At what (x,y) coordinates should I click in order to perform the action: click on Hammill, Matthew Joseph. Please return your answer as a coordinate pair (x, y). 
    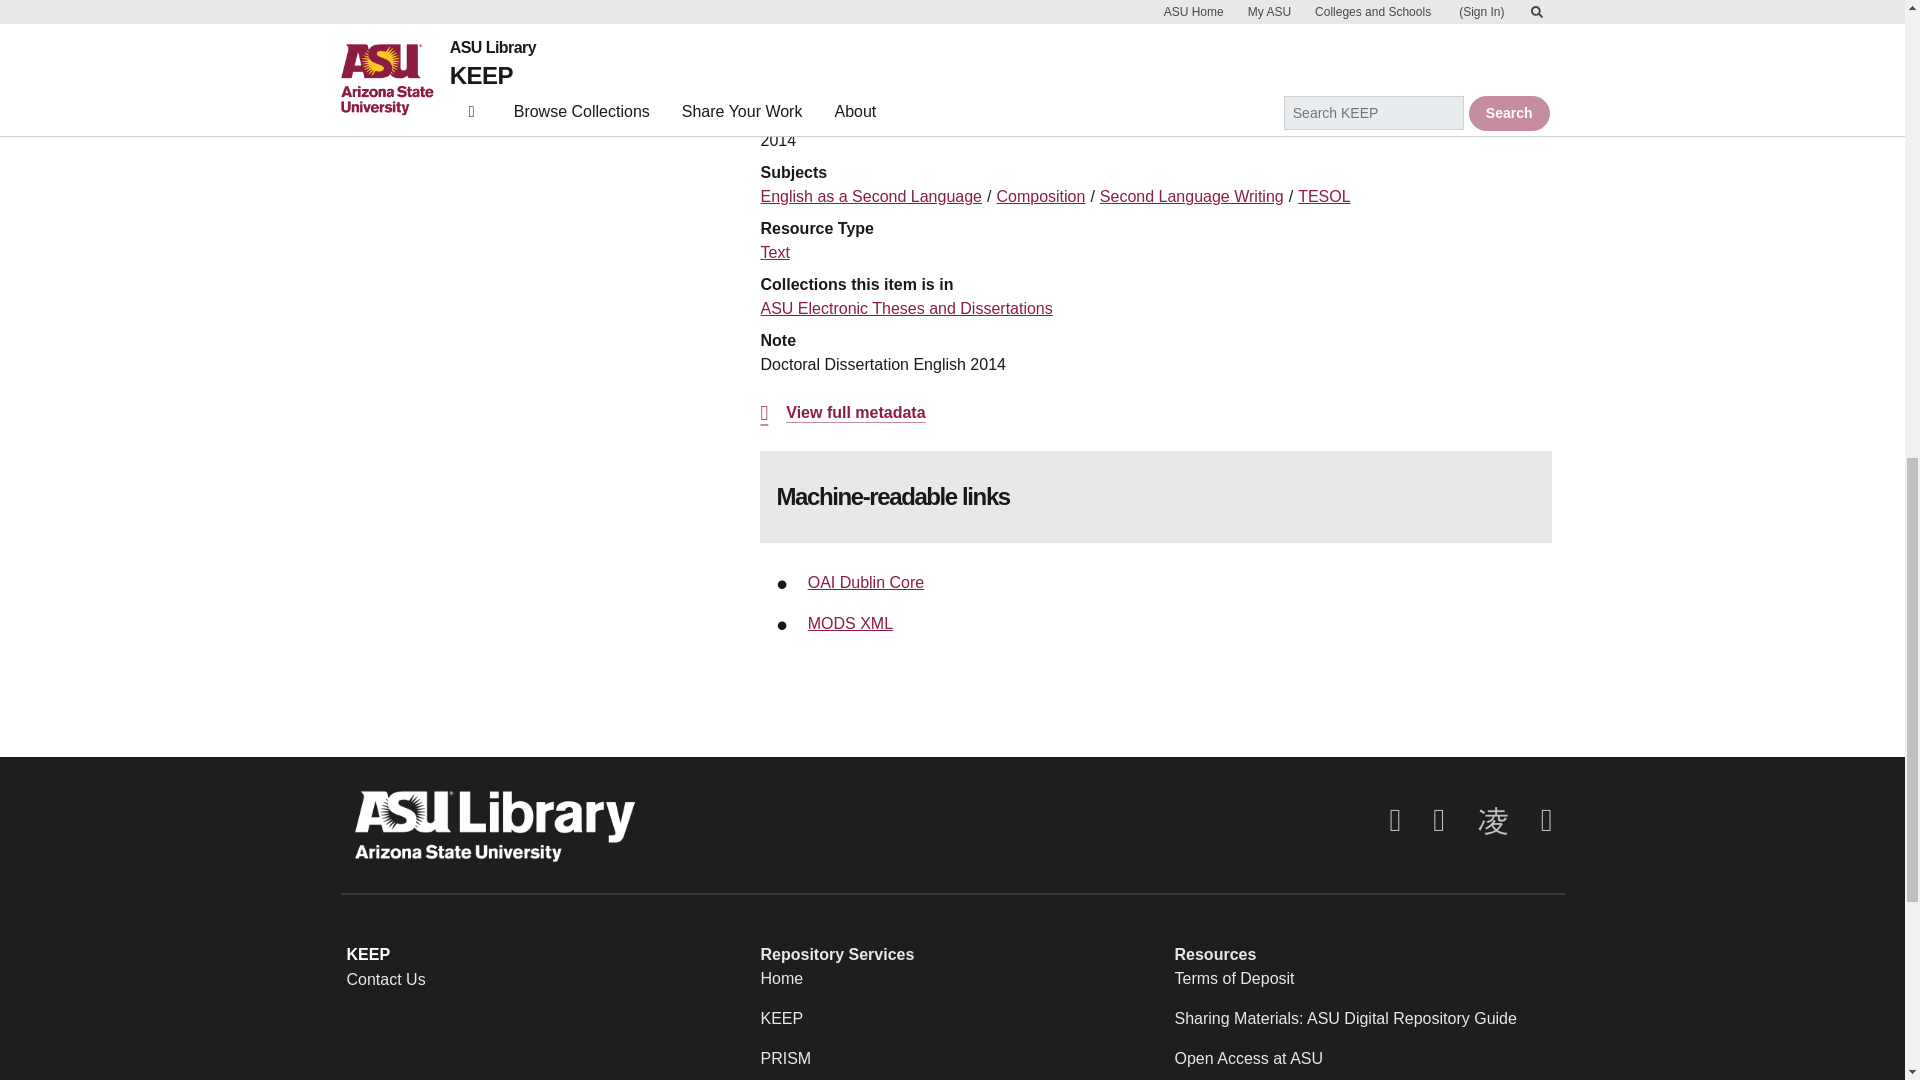
    Looking at the image, I should click on (851, 36).